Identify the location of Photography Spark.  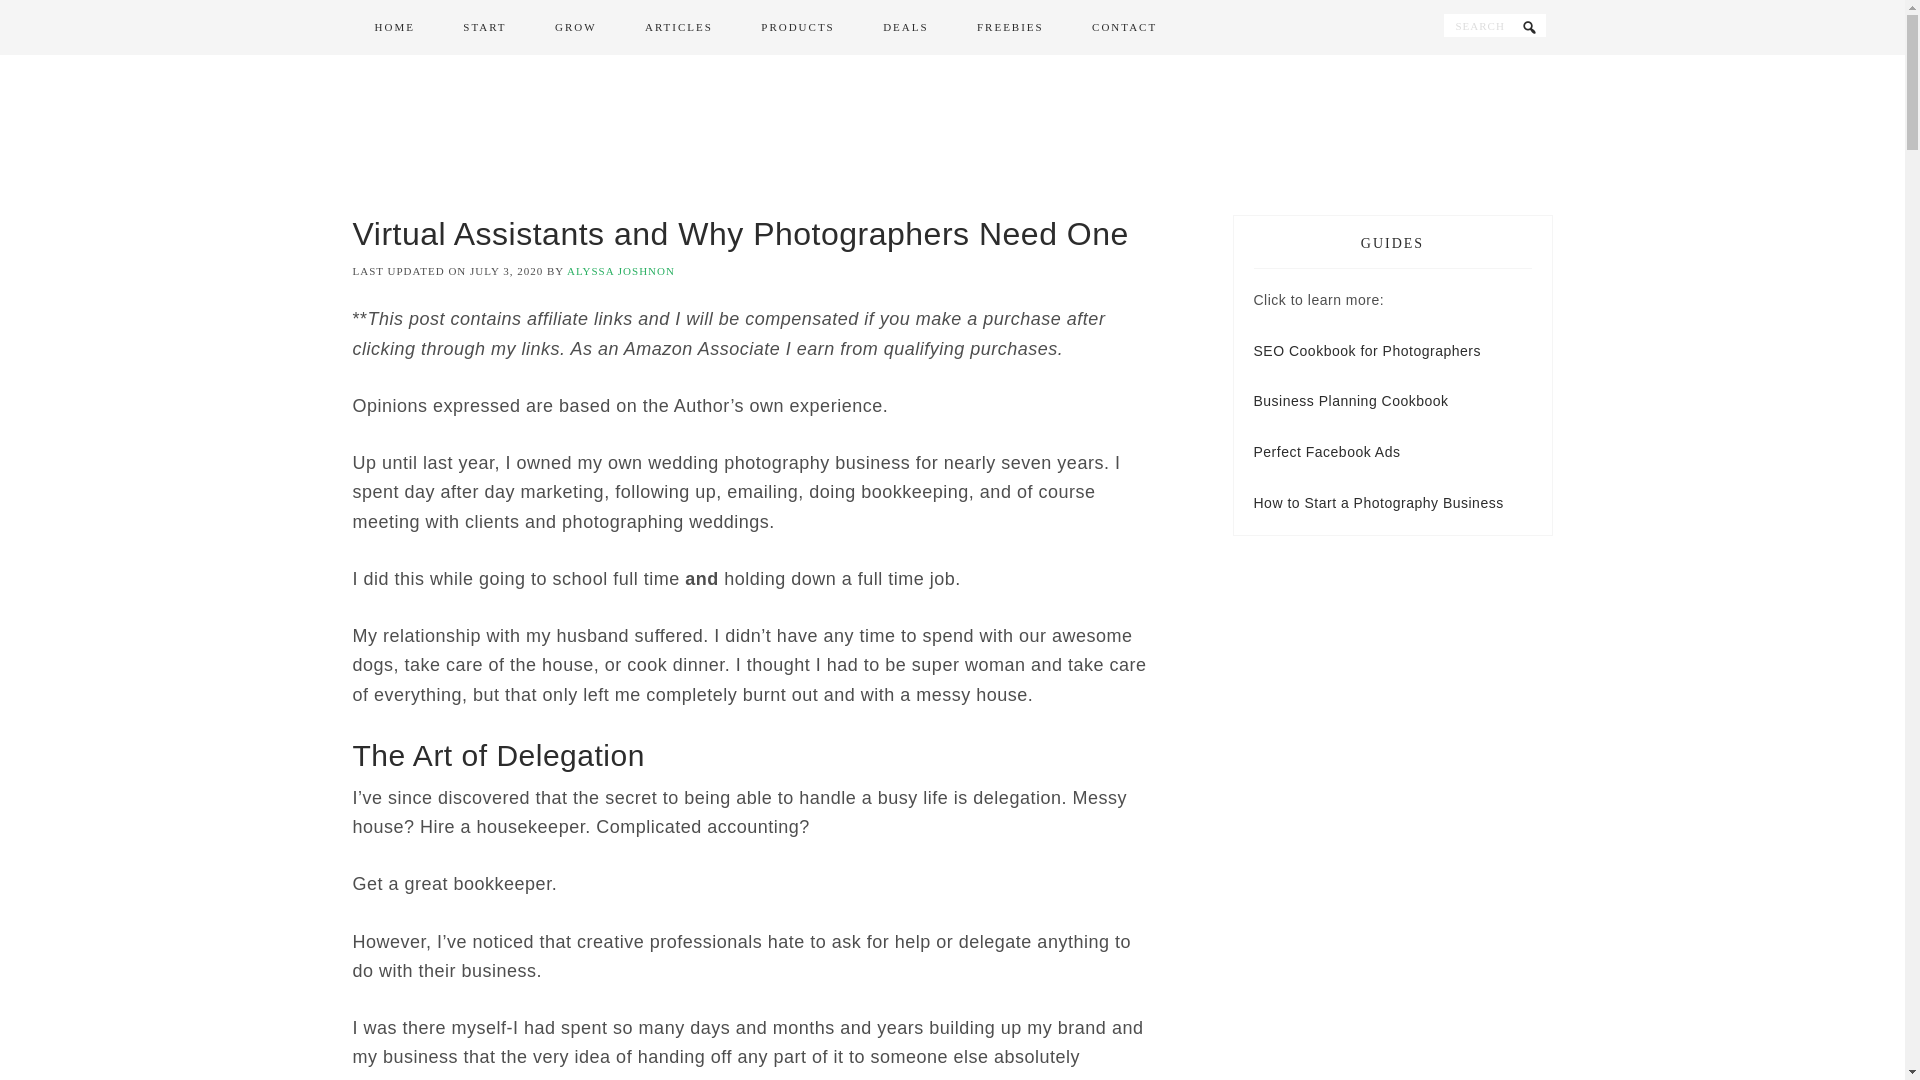
(952, 134).